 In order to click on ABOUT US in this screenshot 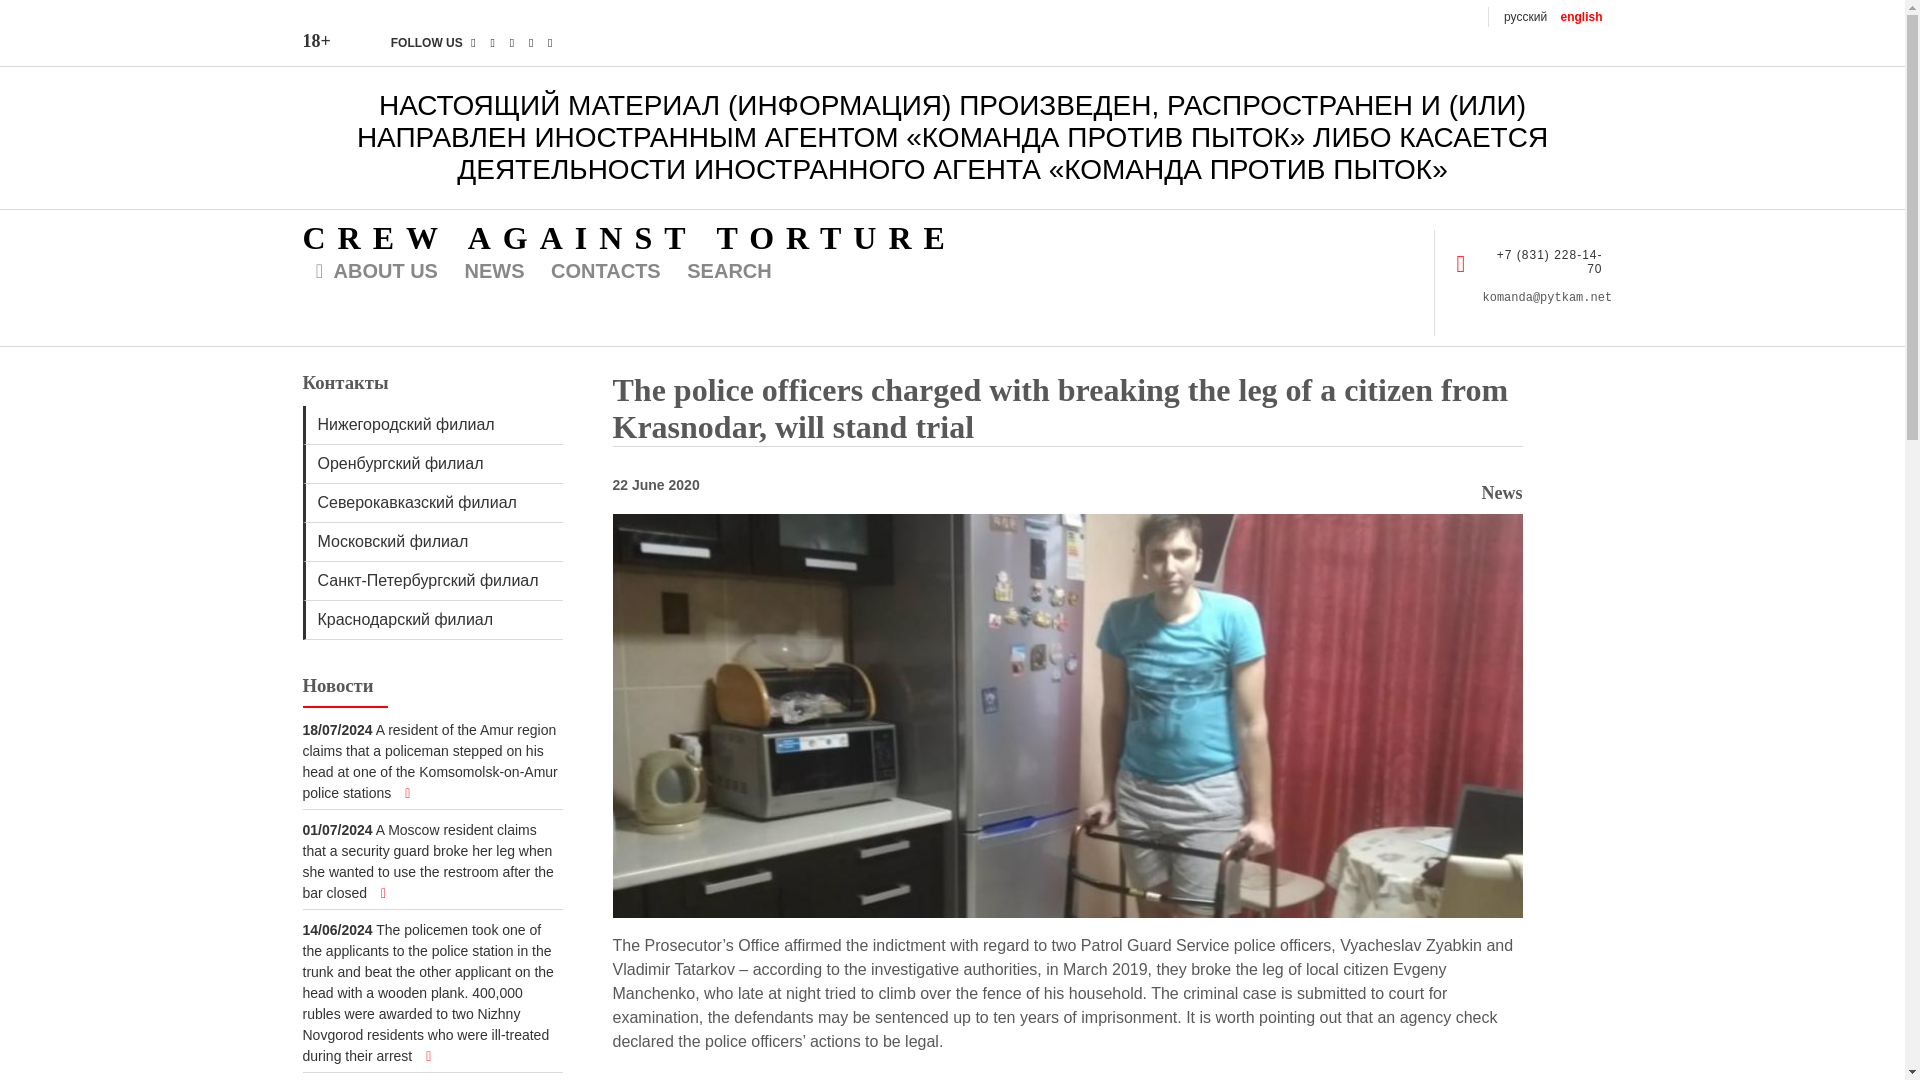, I will do `click(373, 271)`.